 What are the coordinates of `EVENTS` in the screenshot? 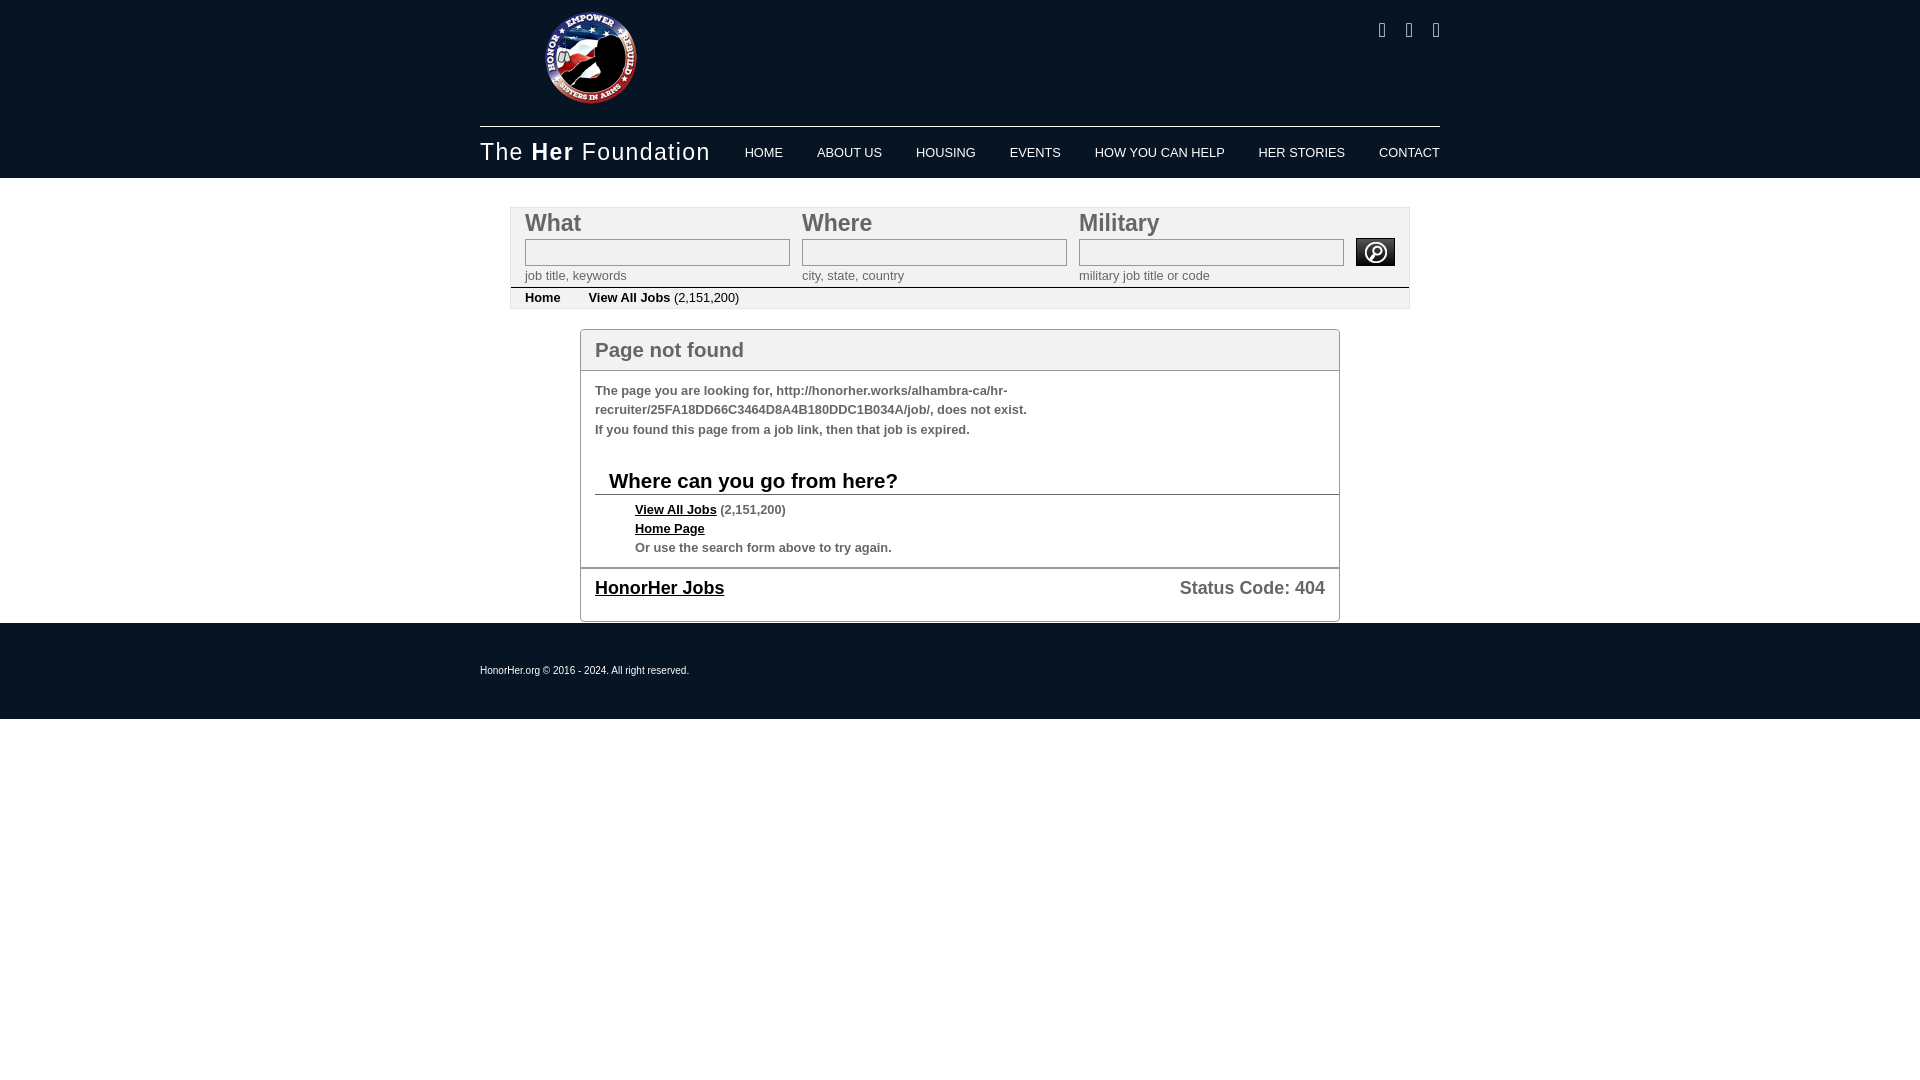 It's located at (1035, 152).